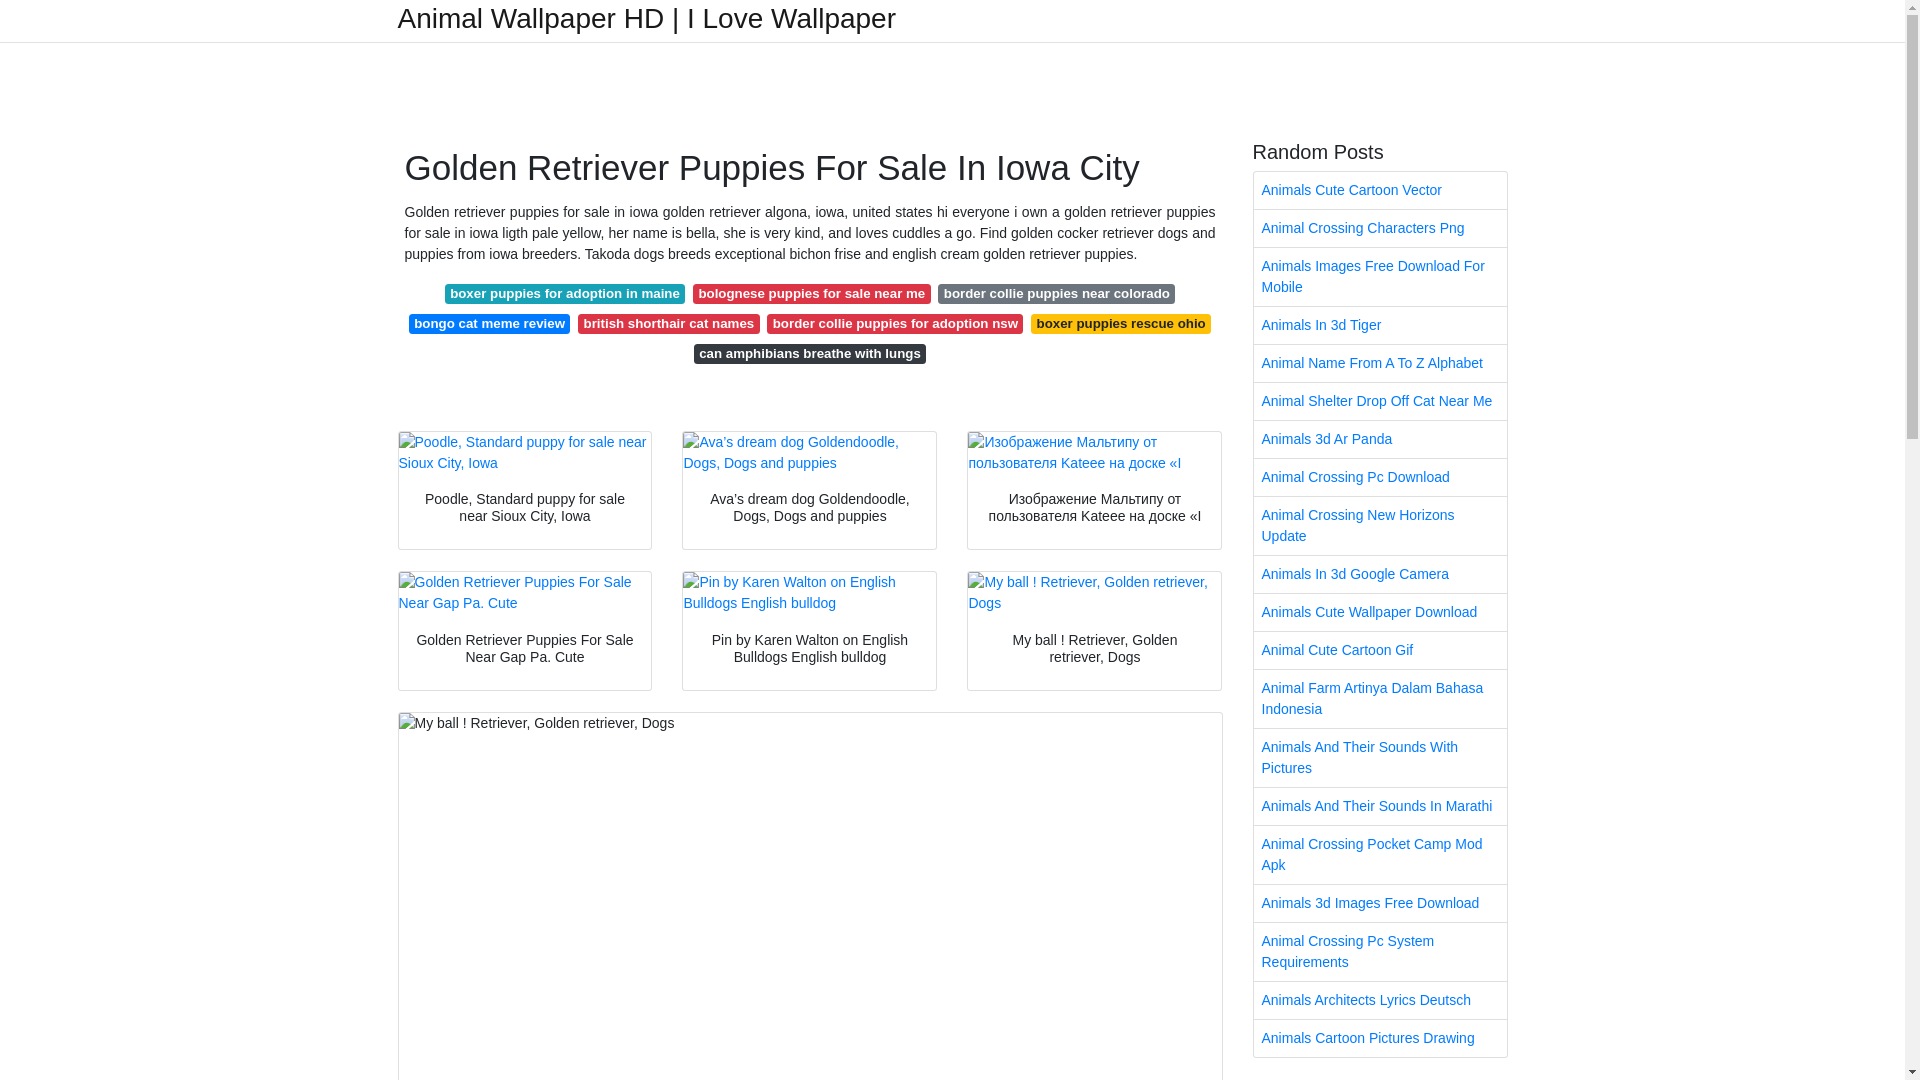 The width and height of the screenshot is (1920, 1080). Describe the element at coordinates (1380, 574) in the screenshot. I see `Animals In 3d Google Camera` at that location.